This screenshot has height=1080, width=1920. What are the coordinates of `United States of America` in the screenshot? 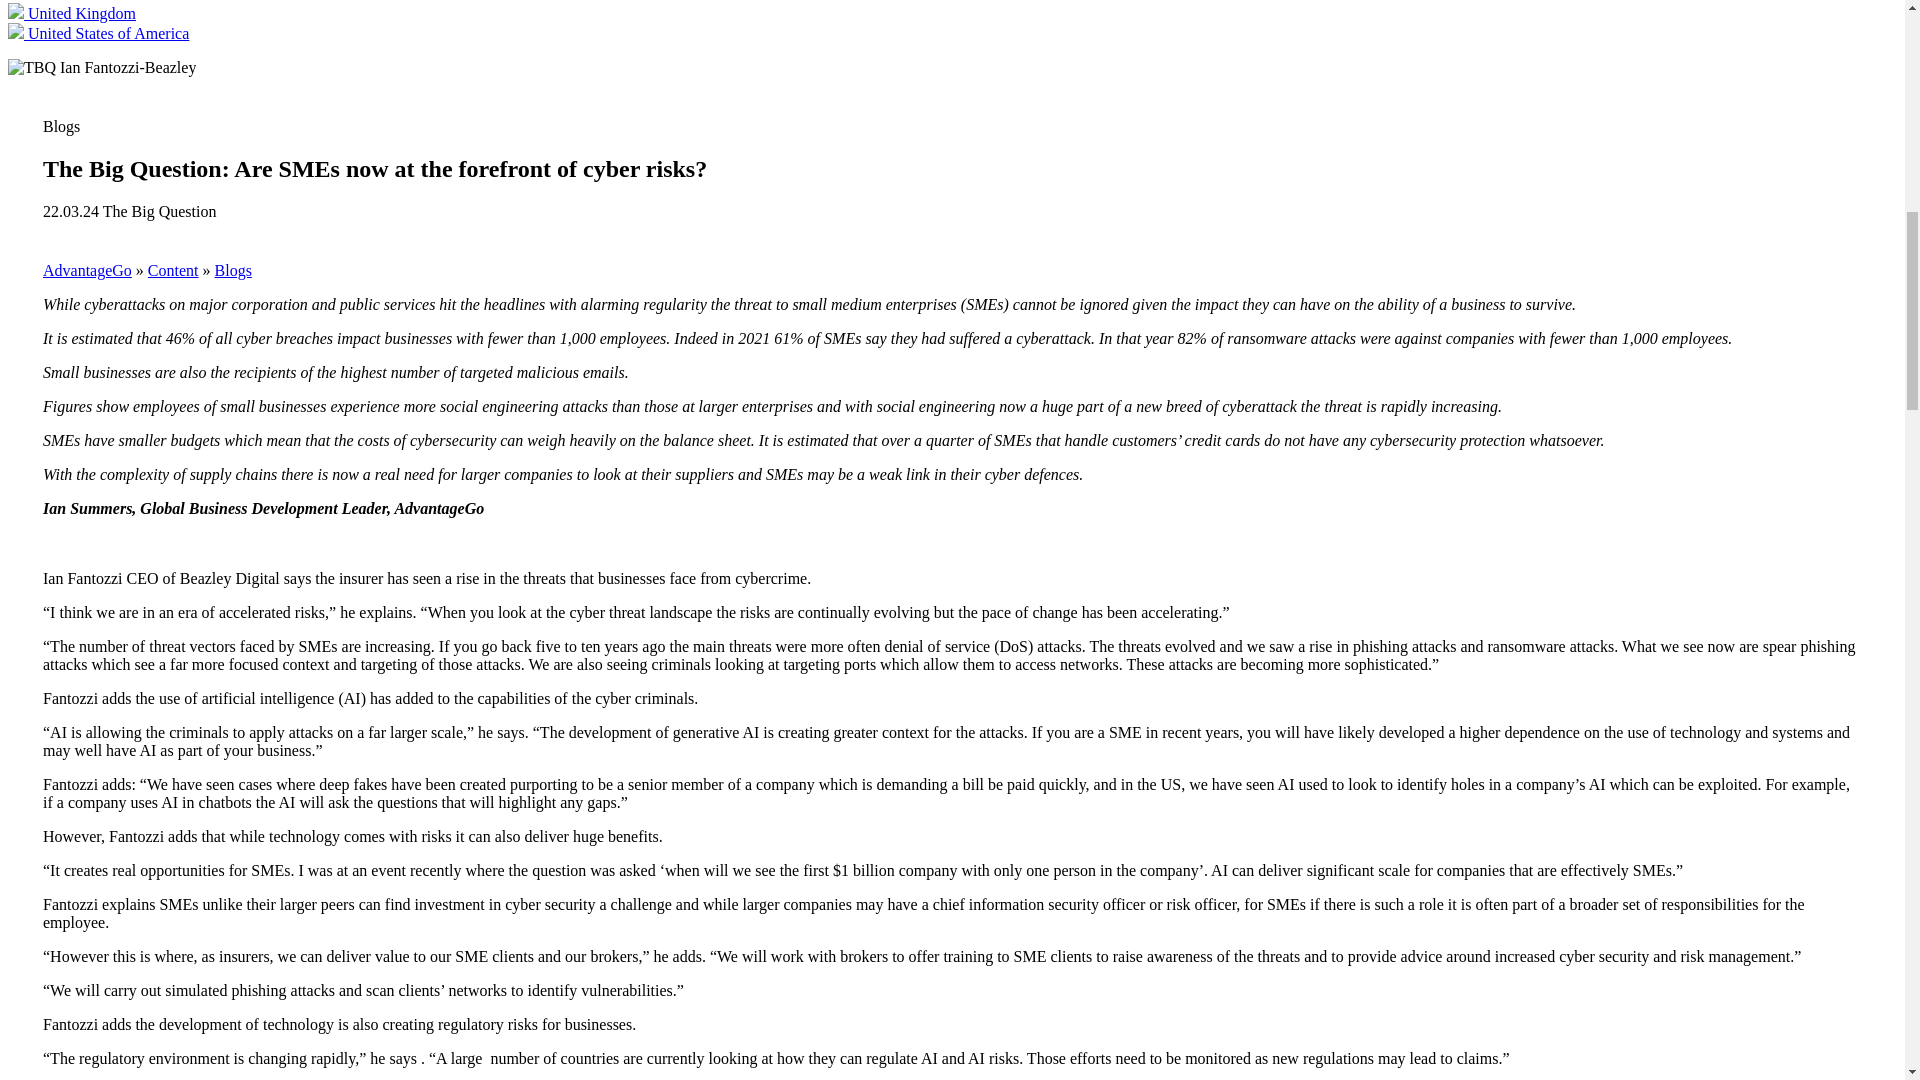 It's located at (98, 33).